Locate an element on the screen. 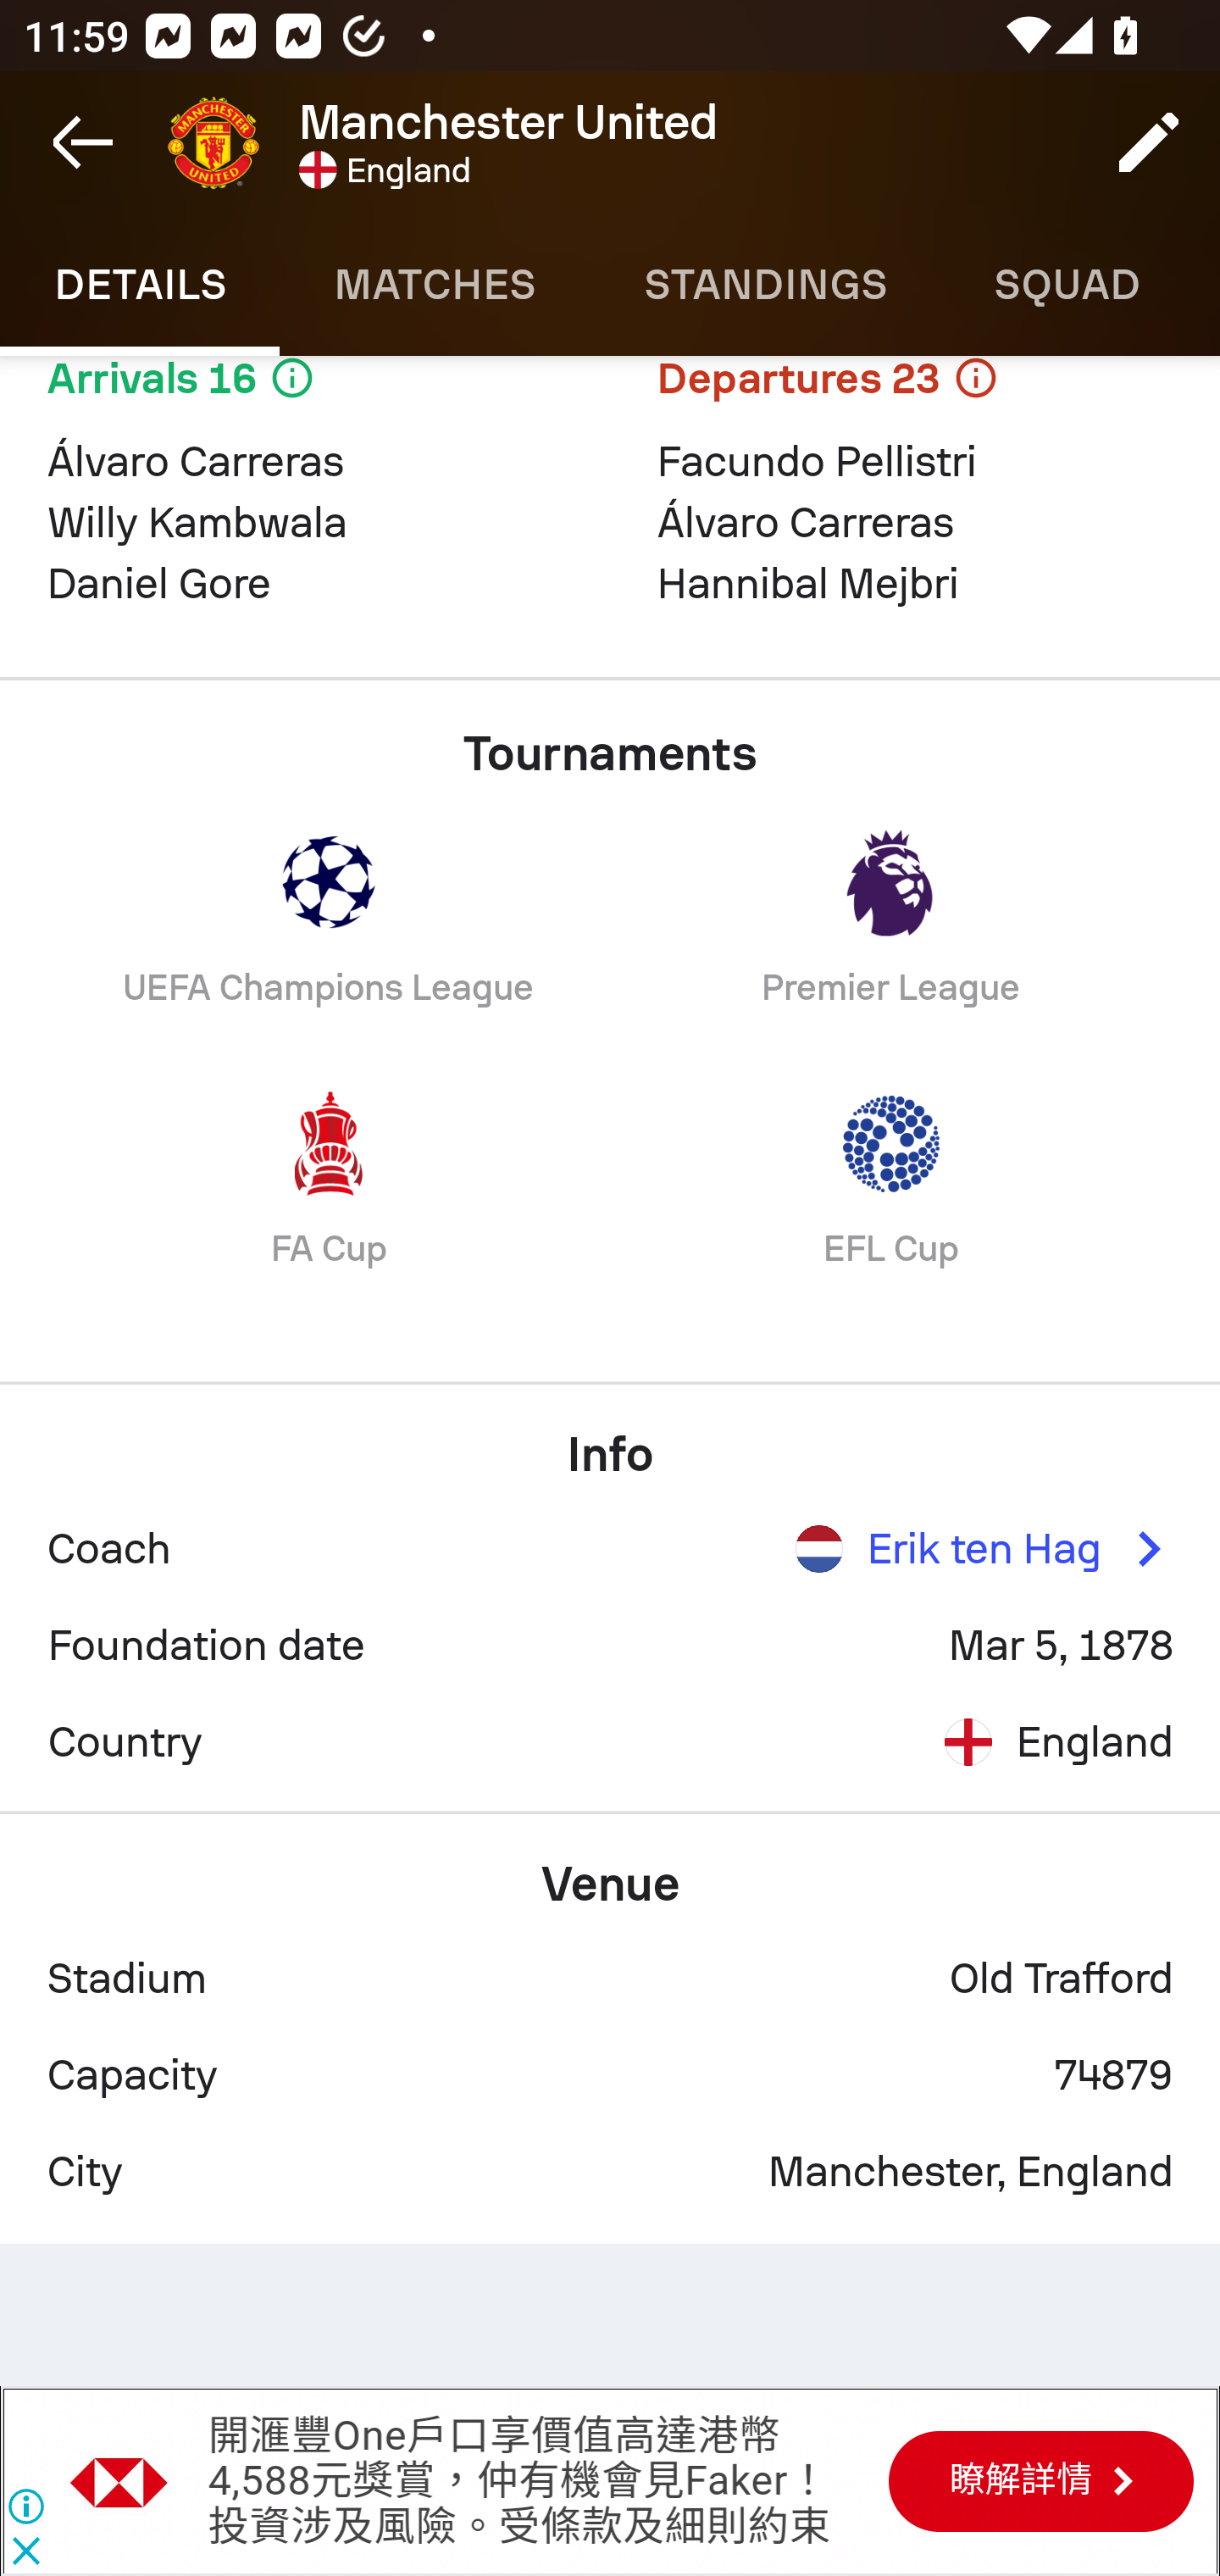 The width and height of the screenshot is (1220, 2576). Coach Erik ten Hag is located at coordinates (610, 1549).